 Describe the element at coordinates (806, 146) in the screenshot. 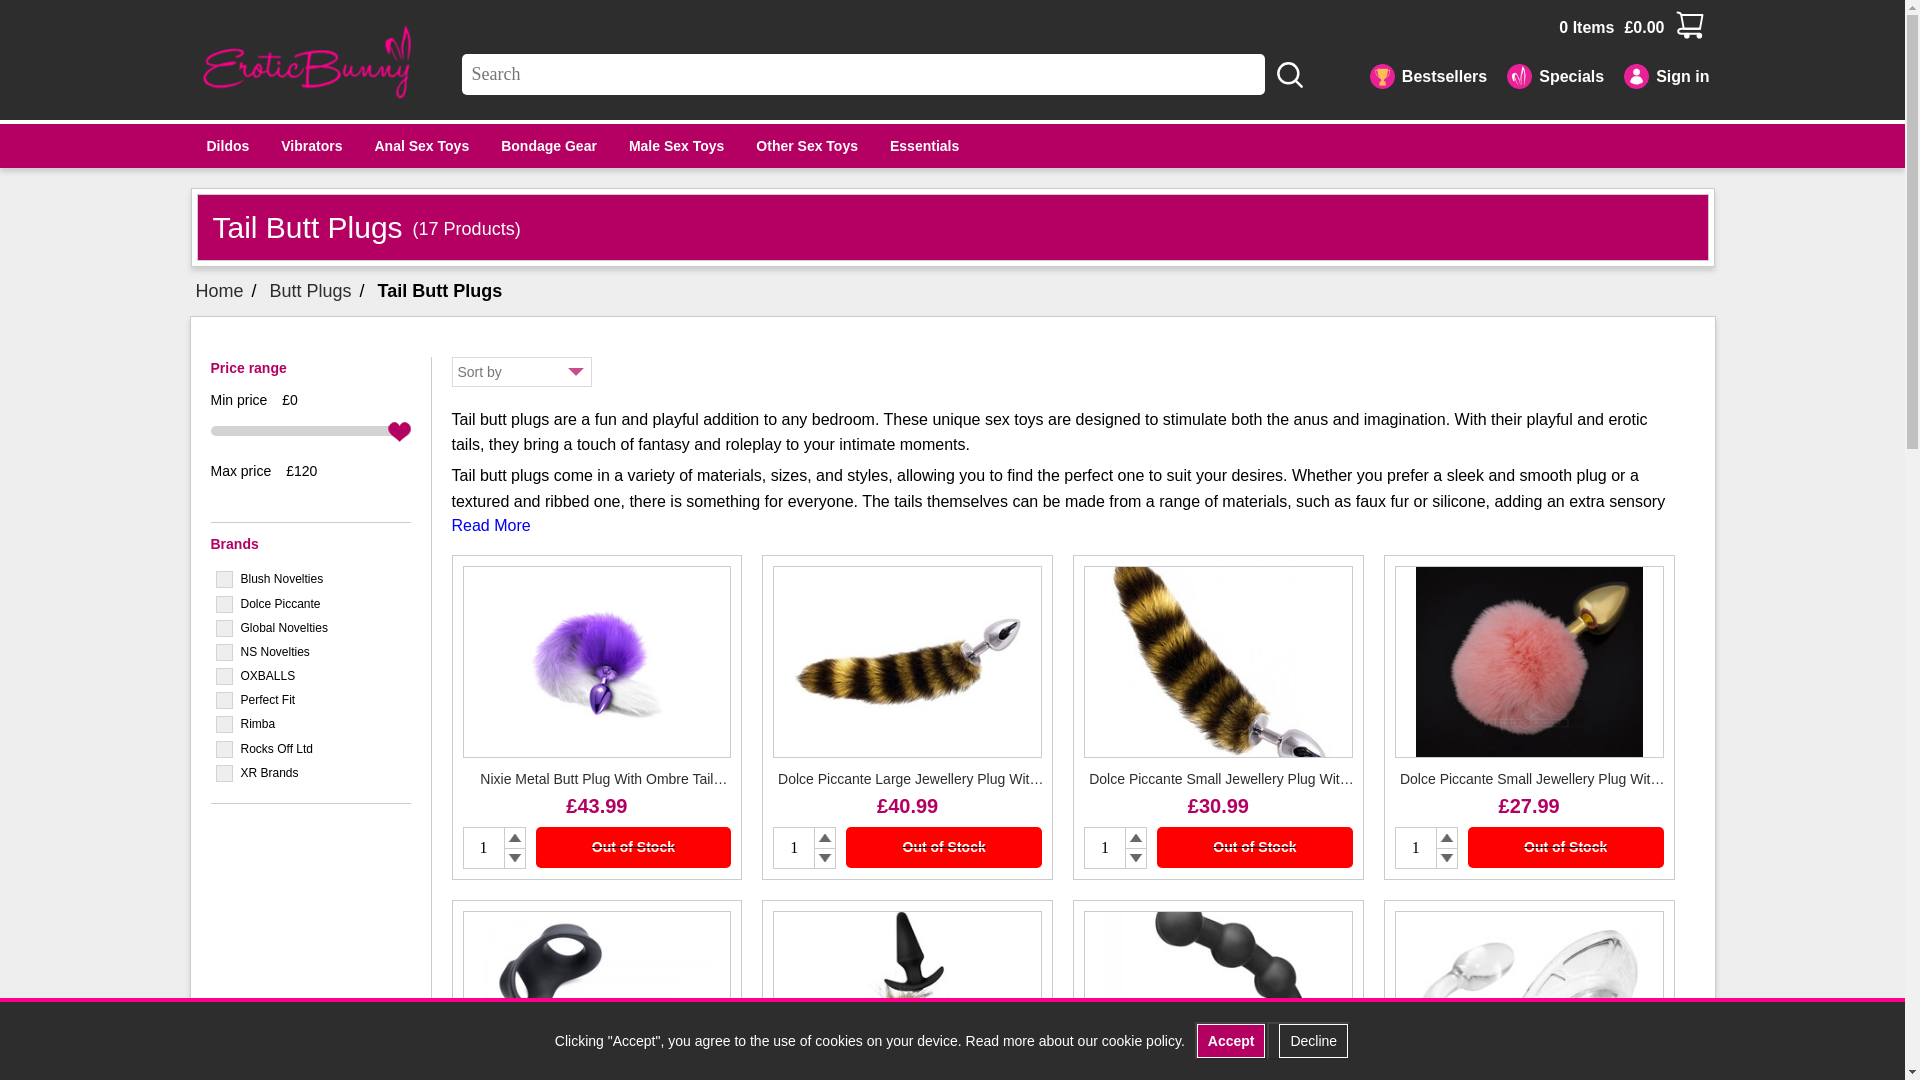

I see `Other Sex Toys` at that location.